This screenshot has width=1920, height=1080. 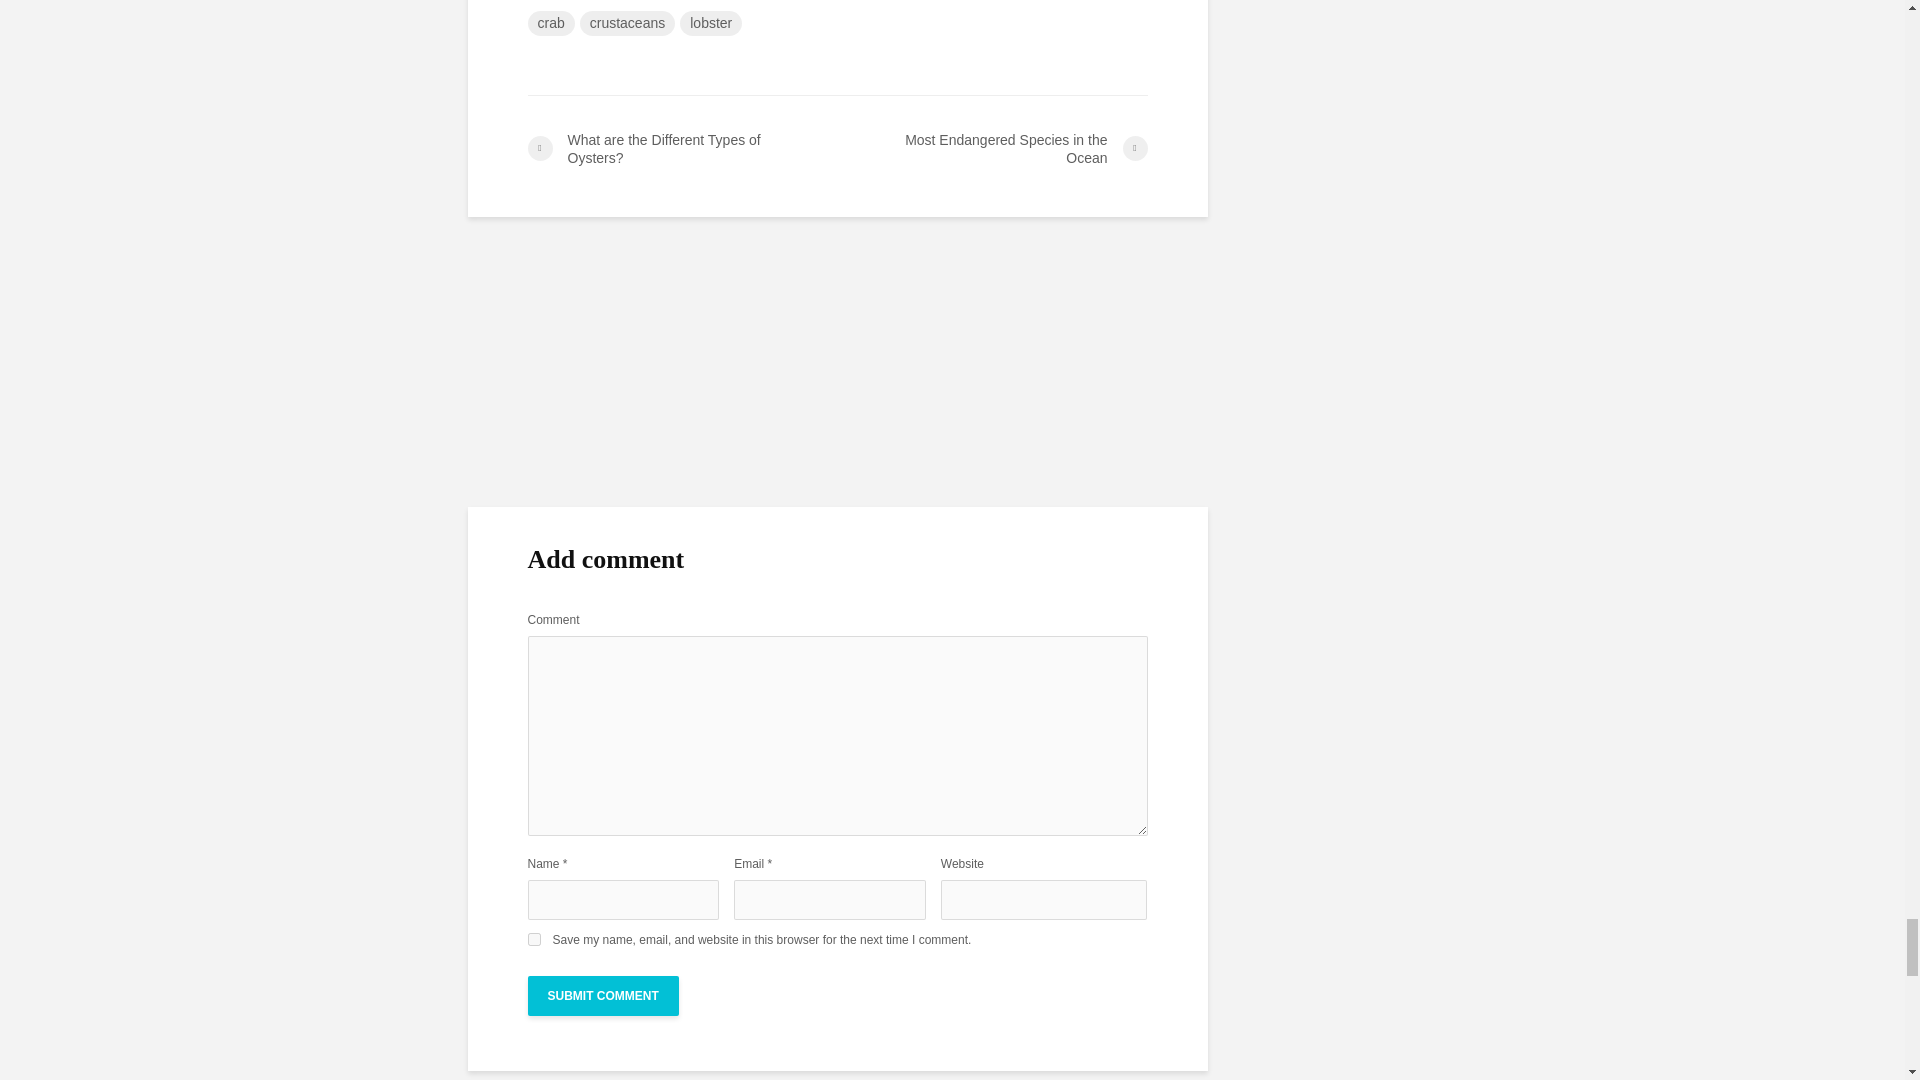 I want to click on yes, so click(x=534, y=940).